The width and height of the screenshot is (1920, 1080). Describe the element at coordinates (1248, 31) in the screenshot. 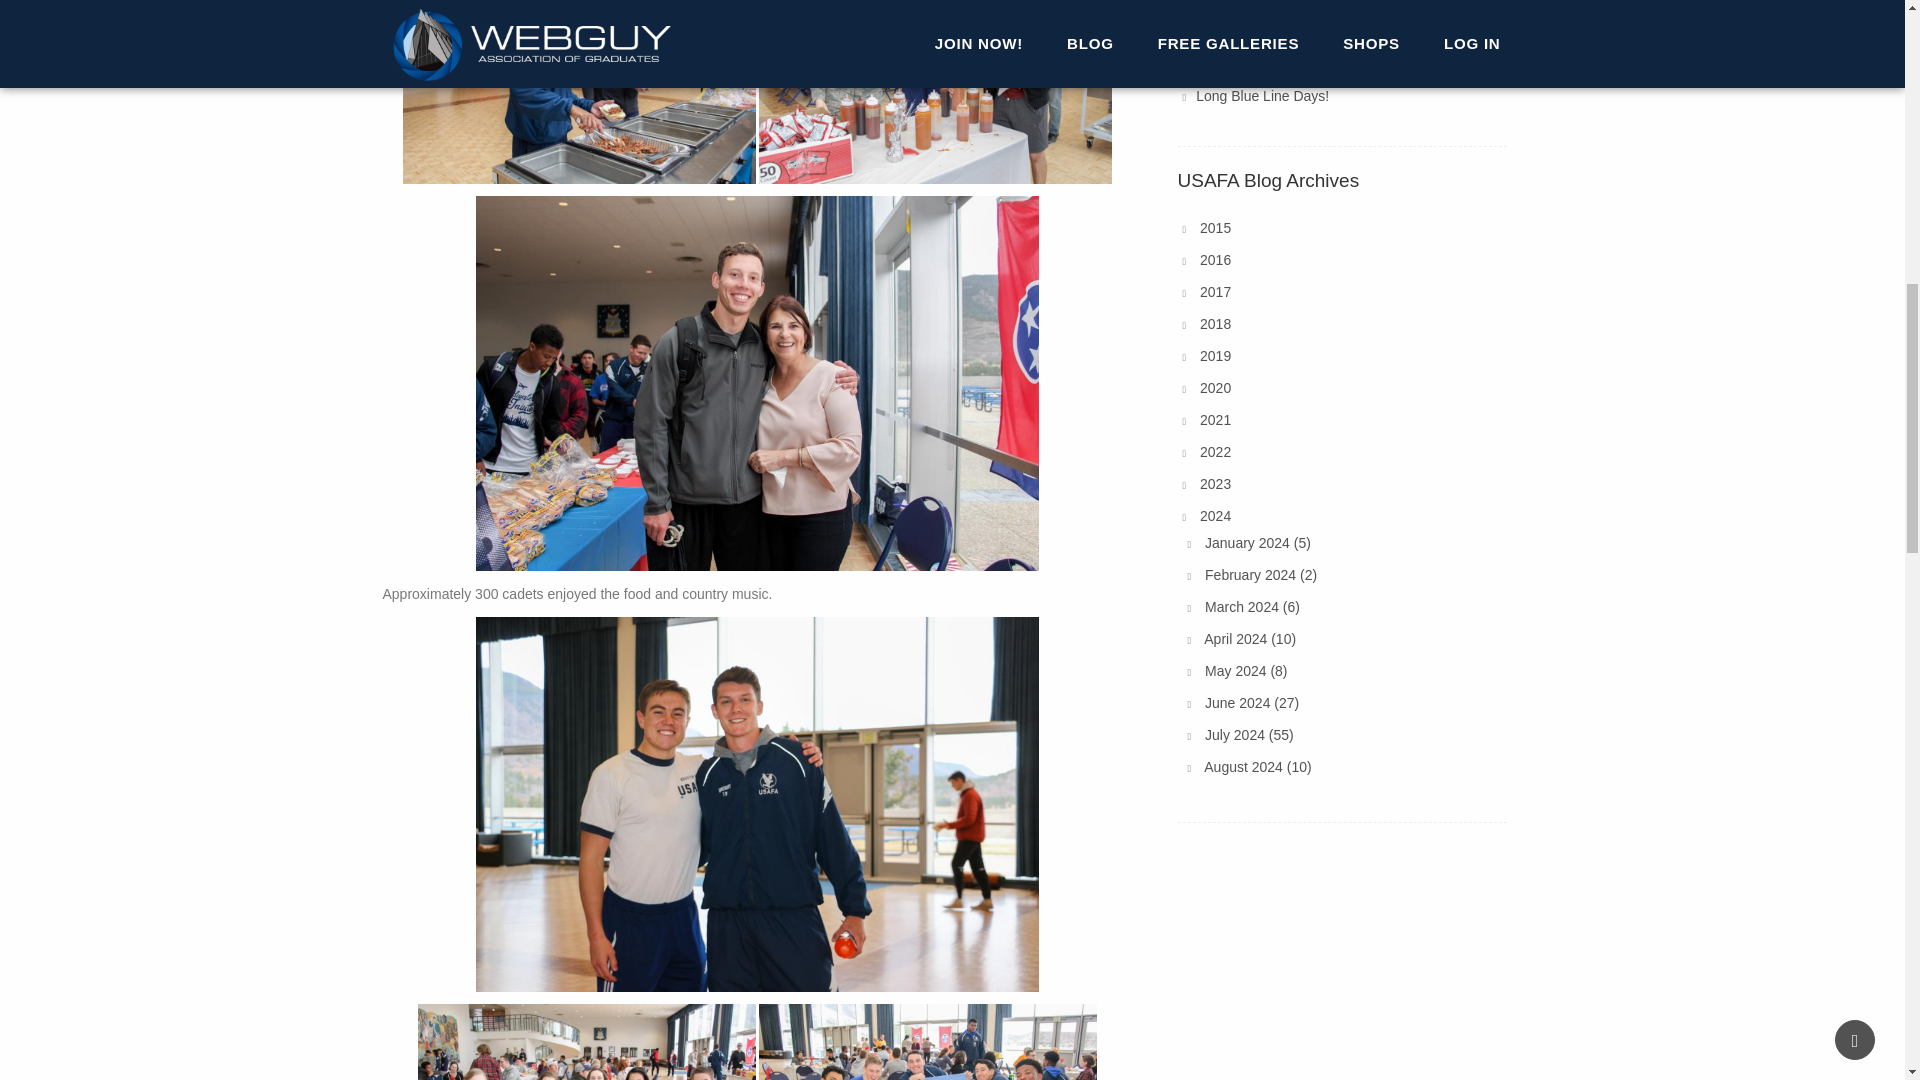

I see `Acceptance Day!` at that location.